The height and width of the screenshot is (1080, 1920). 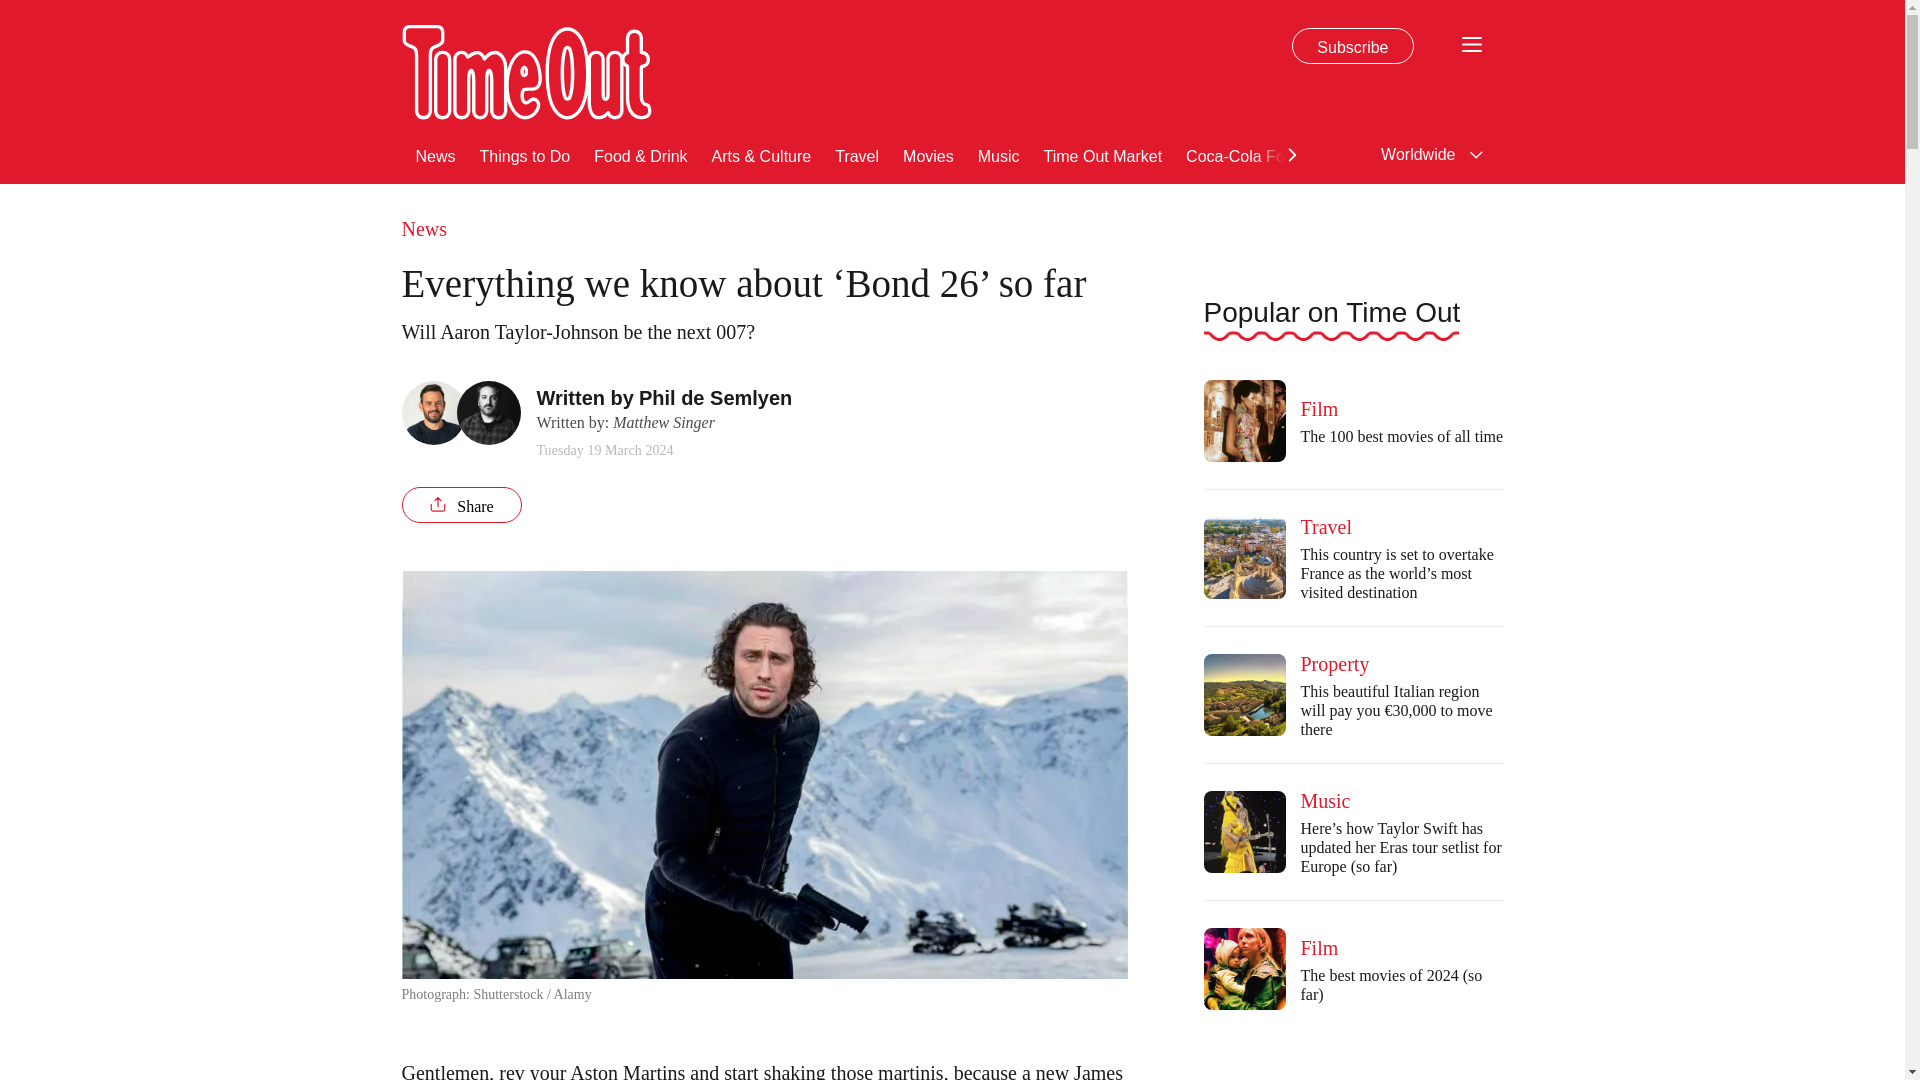 I want to click on Travel, so click(x=857, y=154).